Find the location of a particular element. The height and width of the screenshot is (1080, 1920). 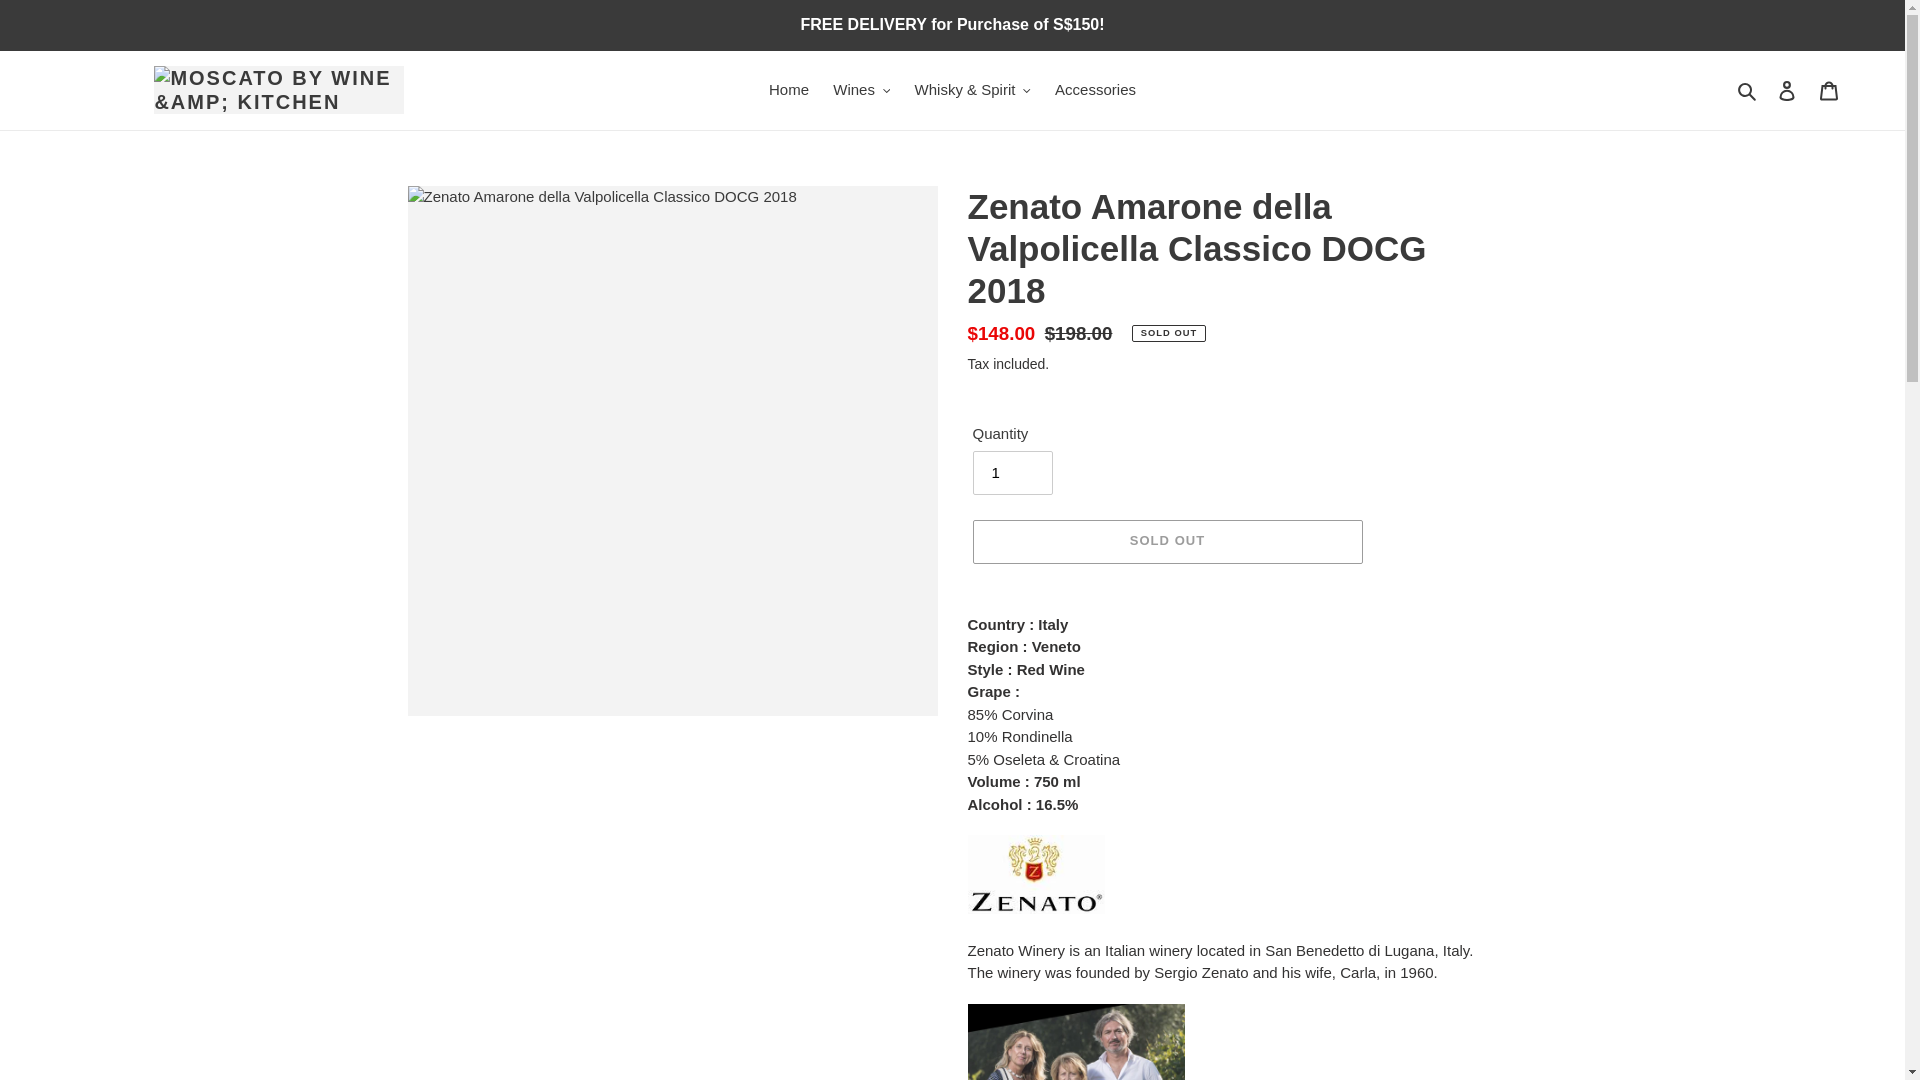

1 is located at coordinates (1012, 472).